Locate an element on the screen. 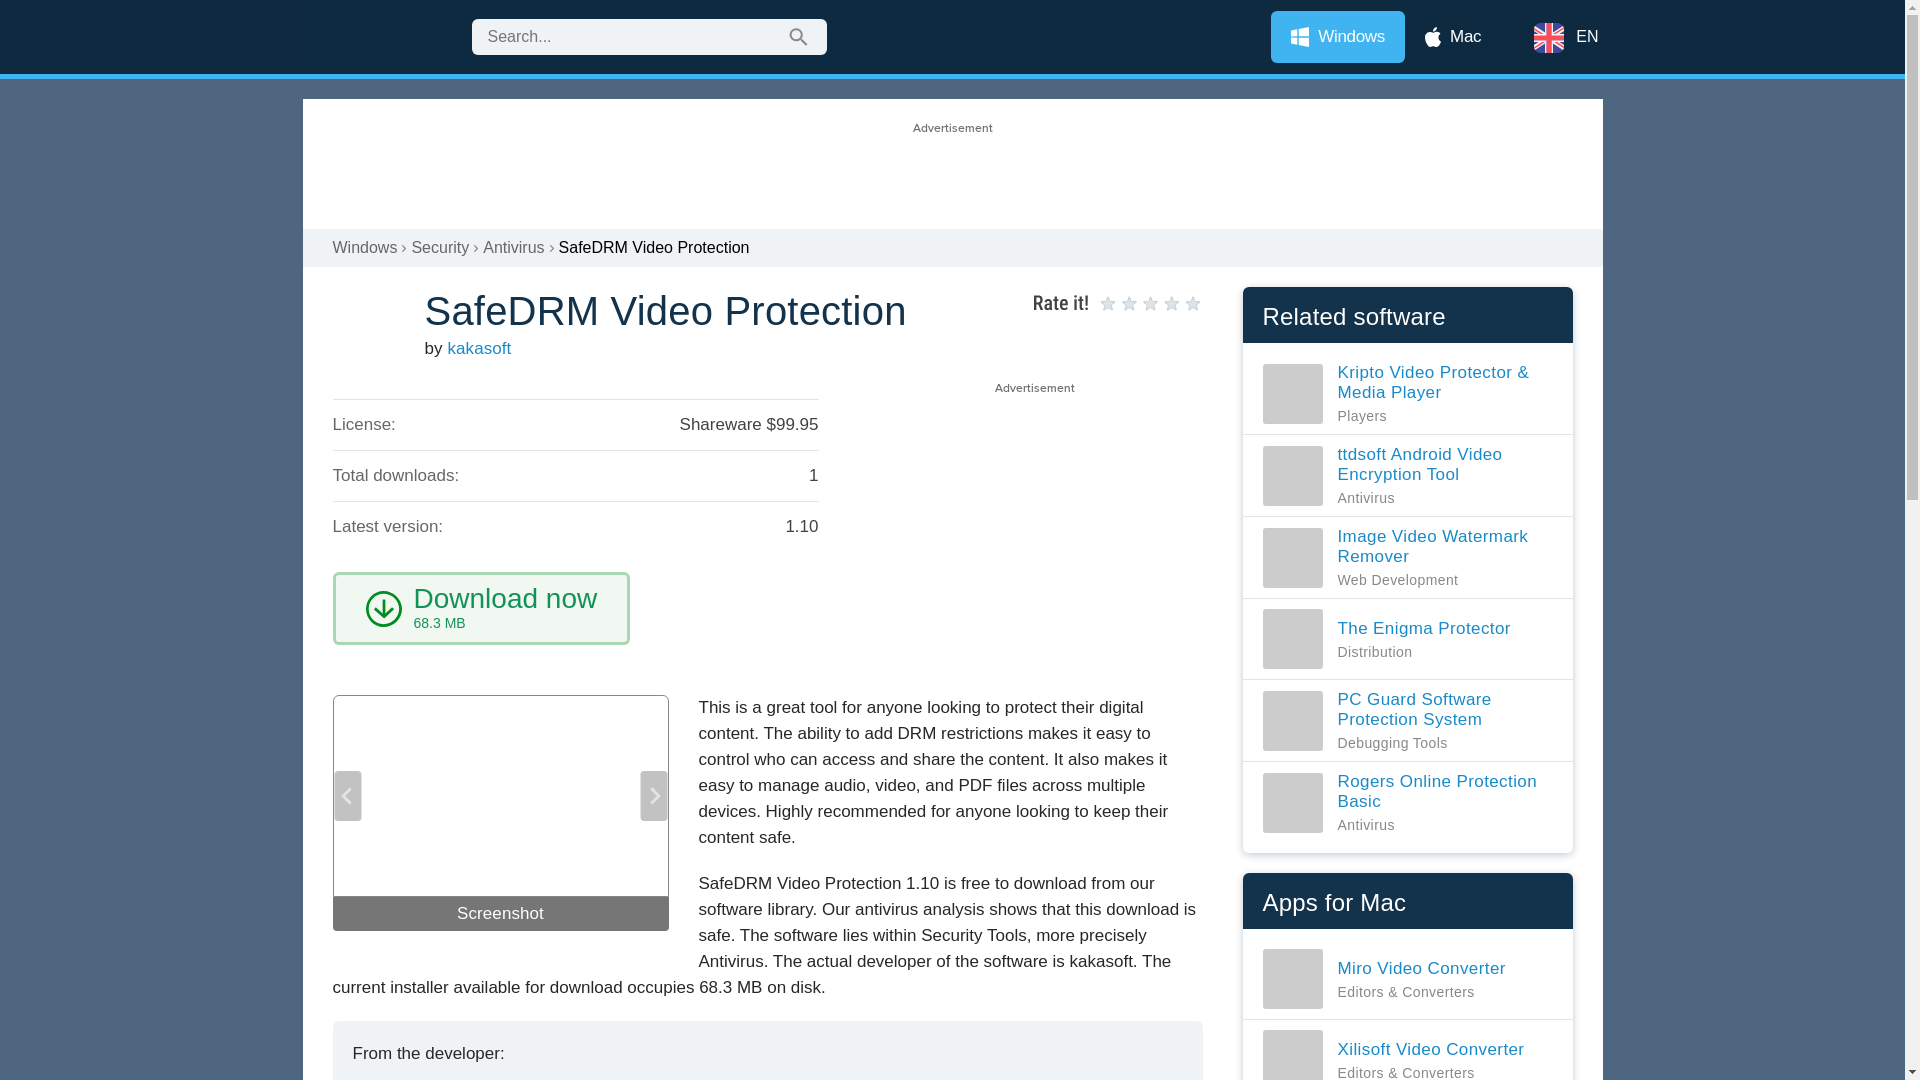 The height and width of the screenshot is (1080, 1920). Image Video Watermark Remover is located at coordinates (1406, 475).